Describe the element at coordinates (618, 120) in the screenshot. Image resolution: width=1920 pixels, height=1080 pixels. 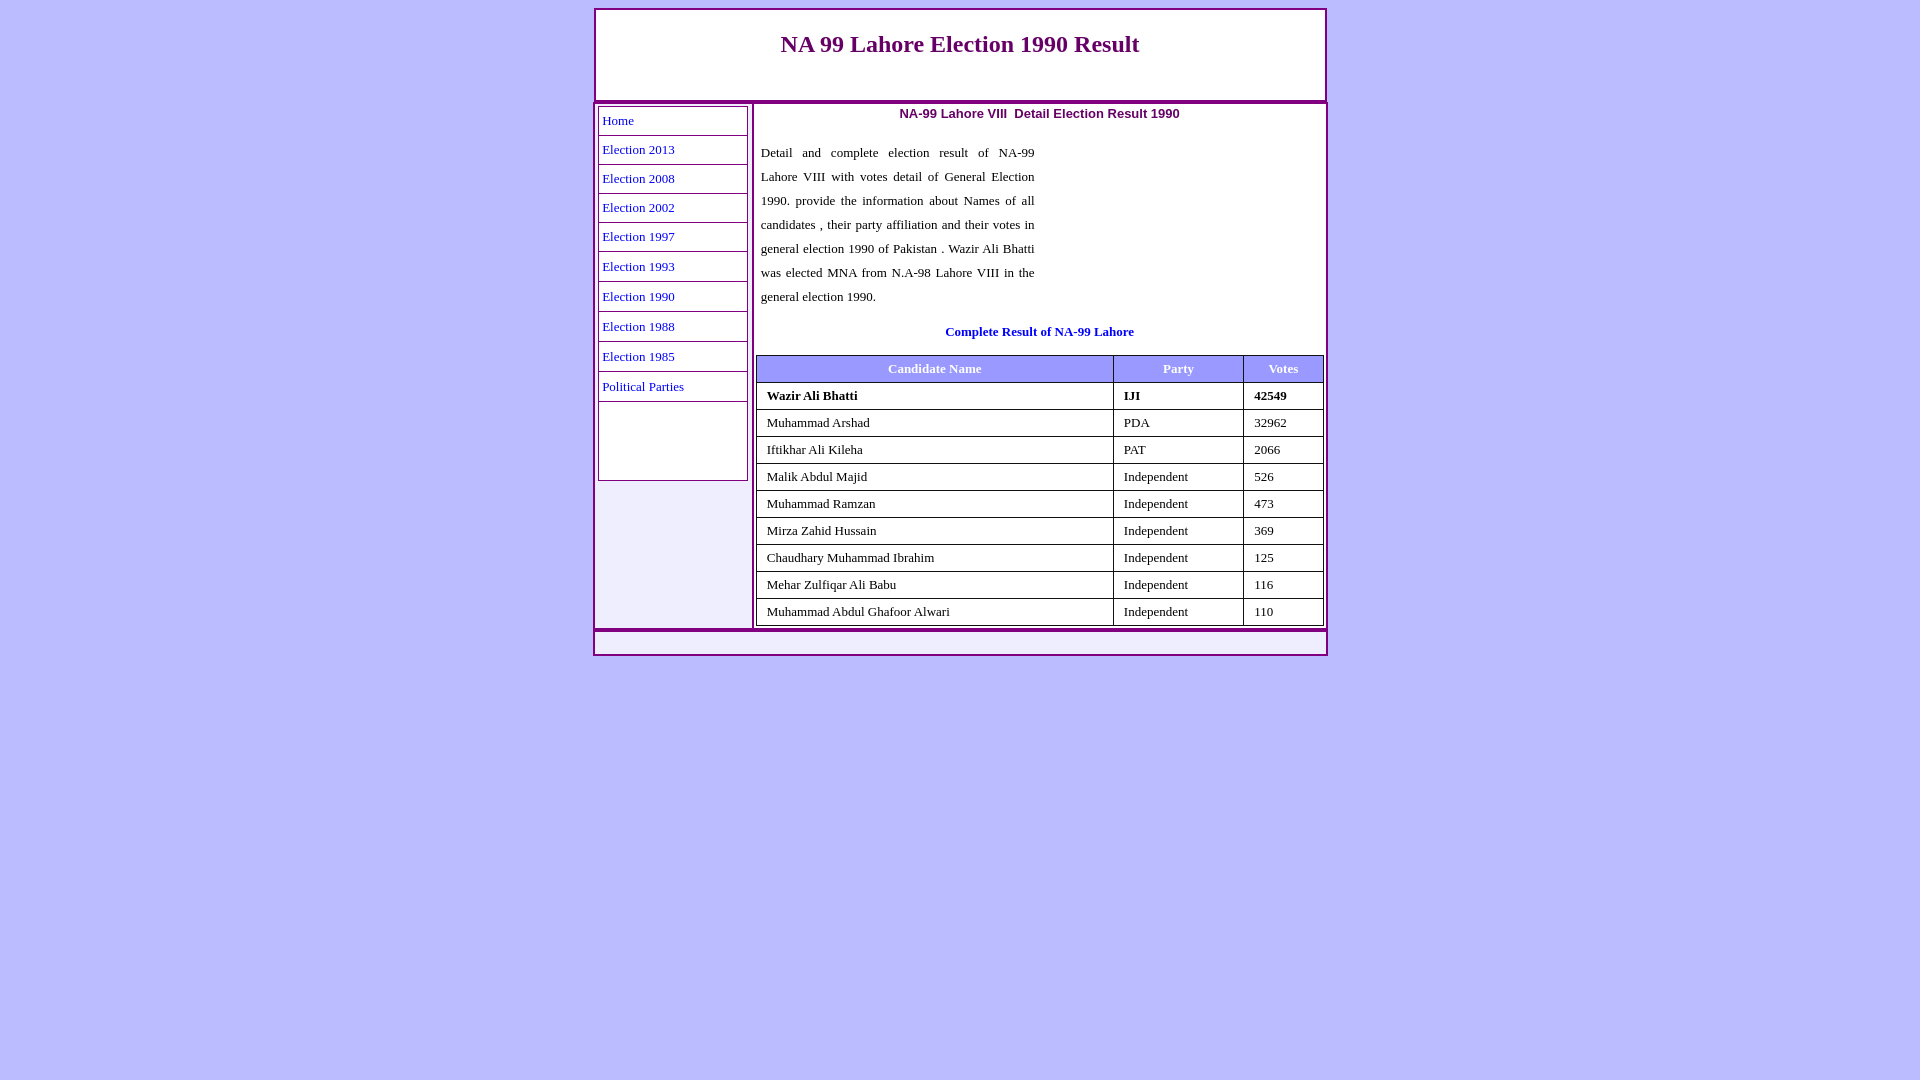
I see `Home` at that location.